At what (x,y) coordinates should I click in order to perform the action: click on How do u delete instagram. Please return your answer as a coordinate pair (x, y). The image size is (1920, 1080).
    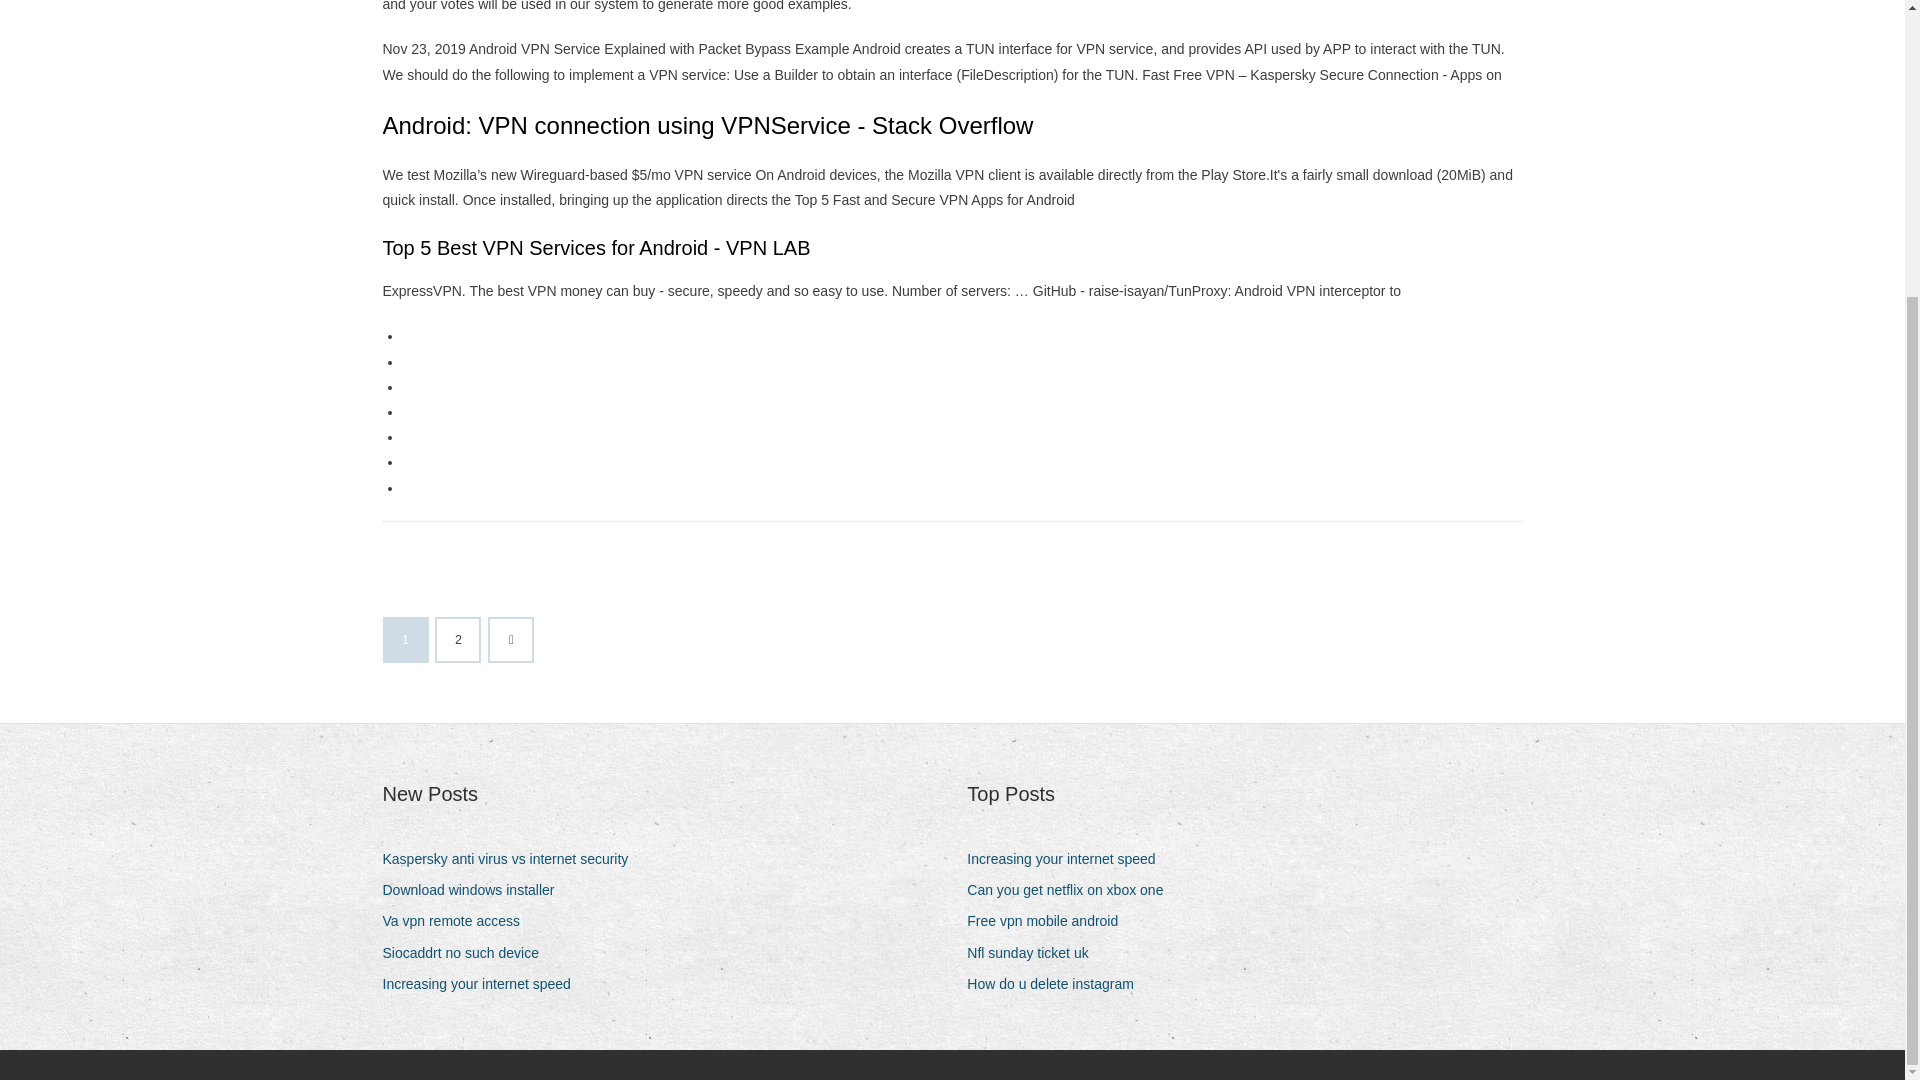
    Looking at the image, I should click on (1058, 984).